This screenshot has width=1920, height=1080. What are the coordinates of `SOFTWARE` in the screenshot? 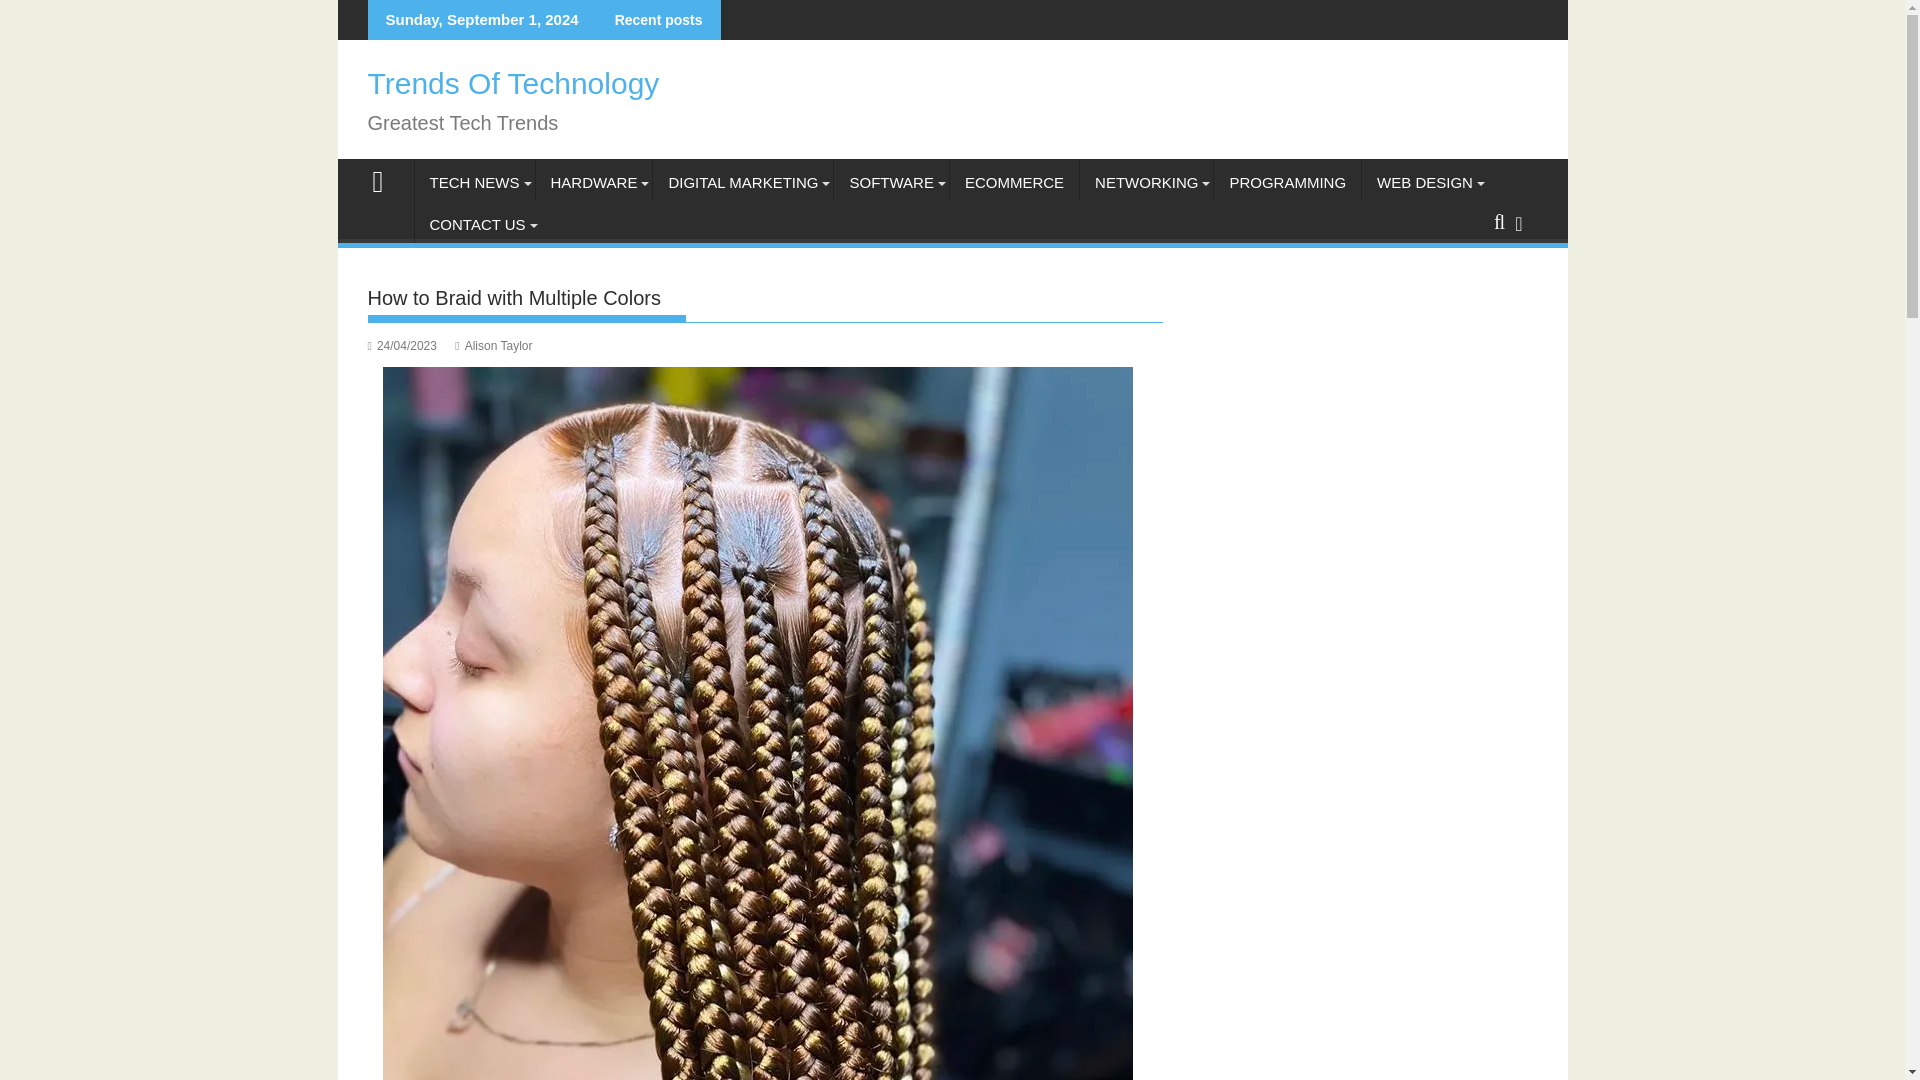 It's located at (890, 182).